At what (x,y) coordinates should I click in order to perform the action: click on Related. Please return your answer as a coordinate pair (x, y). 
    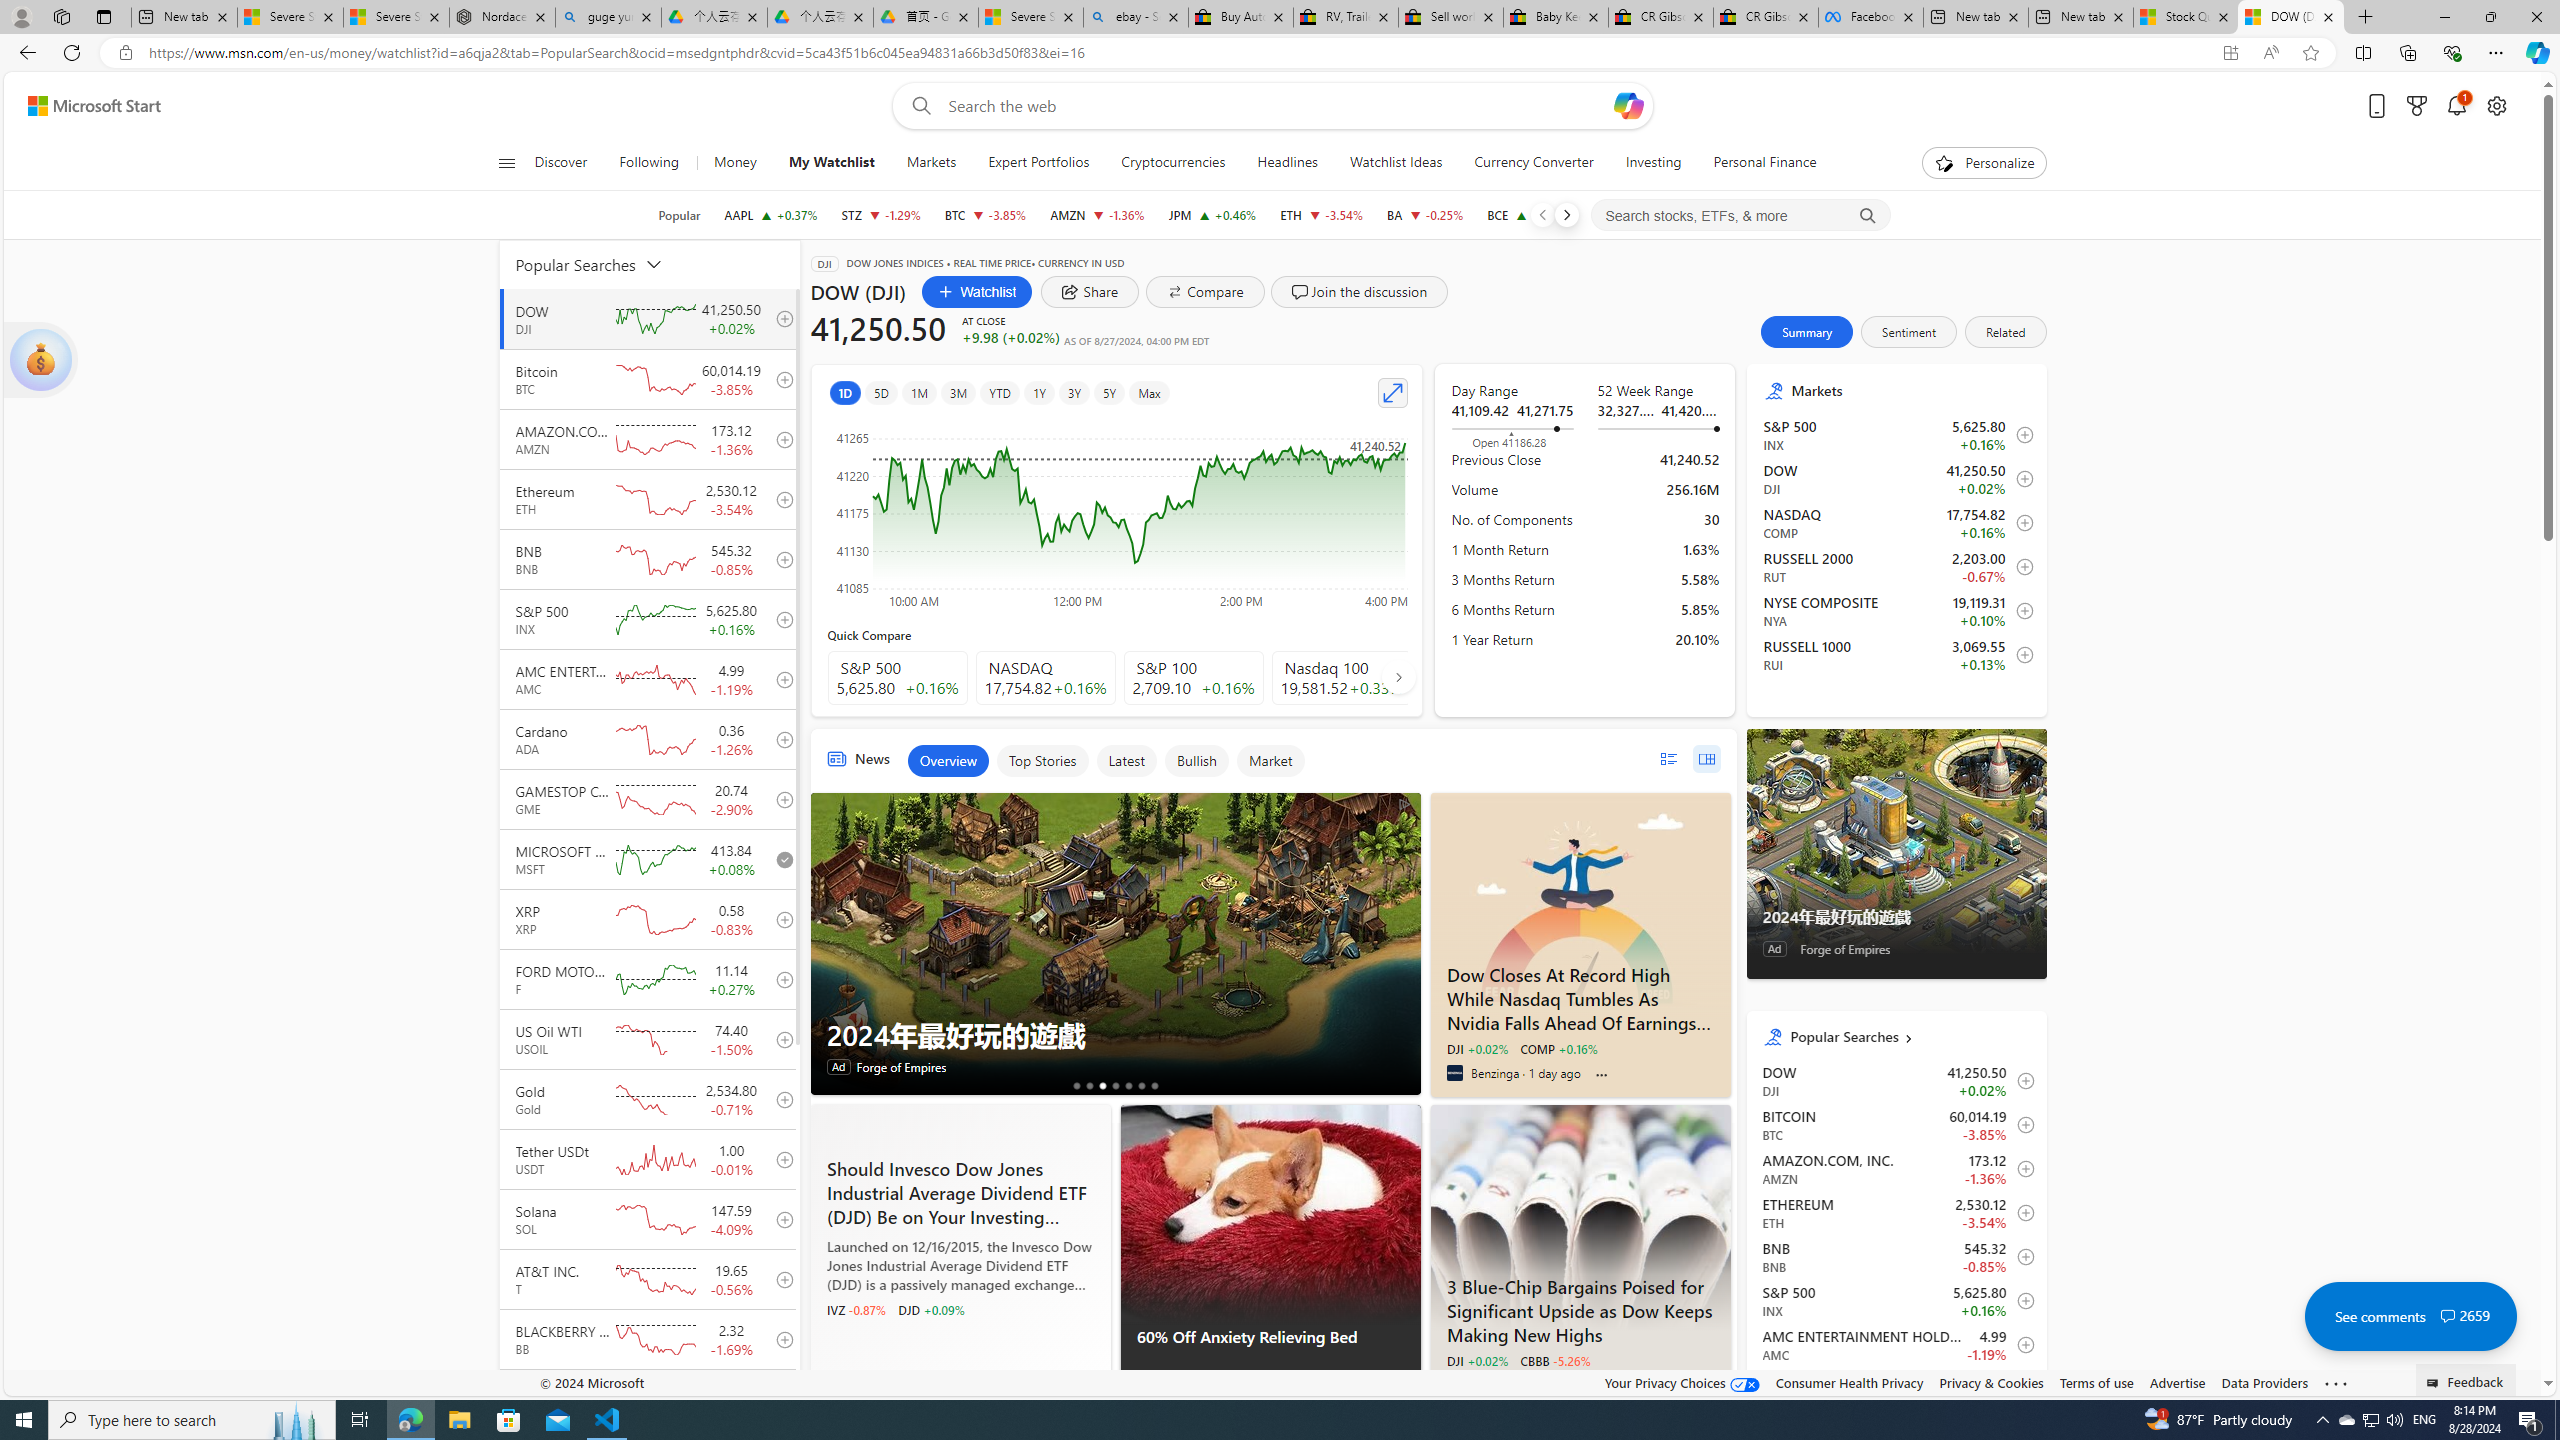
    Looking at the image, I should click on (2006, 332).